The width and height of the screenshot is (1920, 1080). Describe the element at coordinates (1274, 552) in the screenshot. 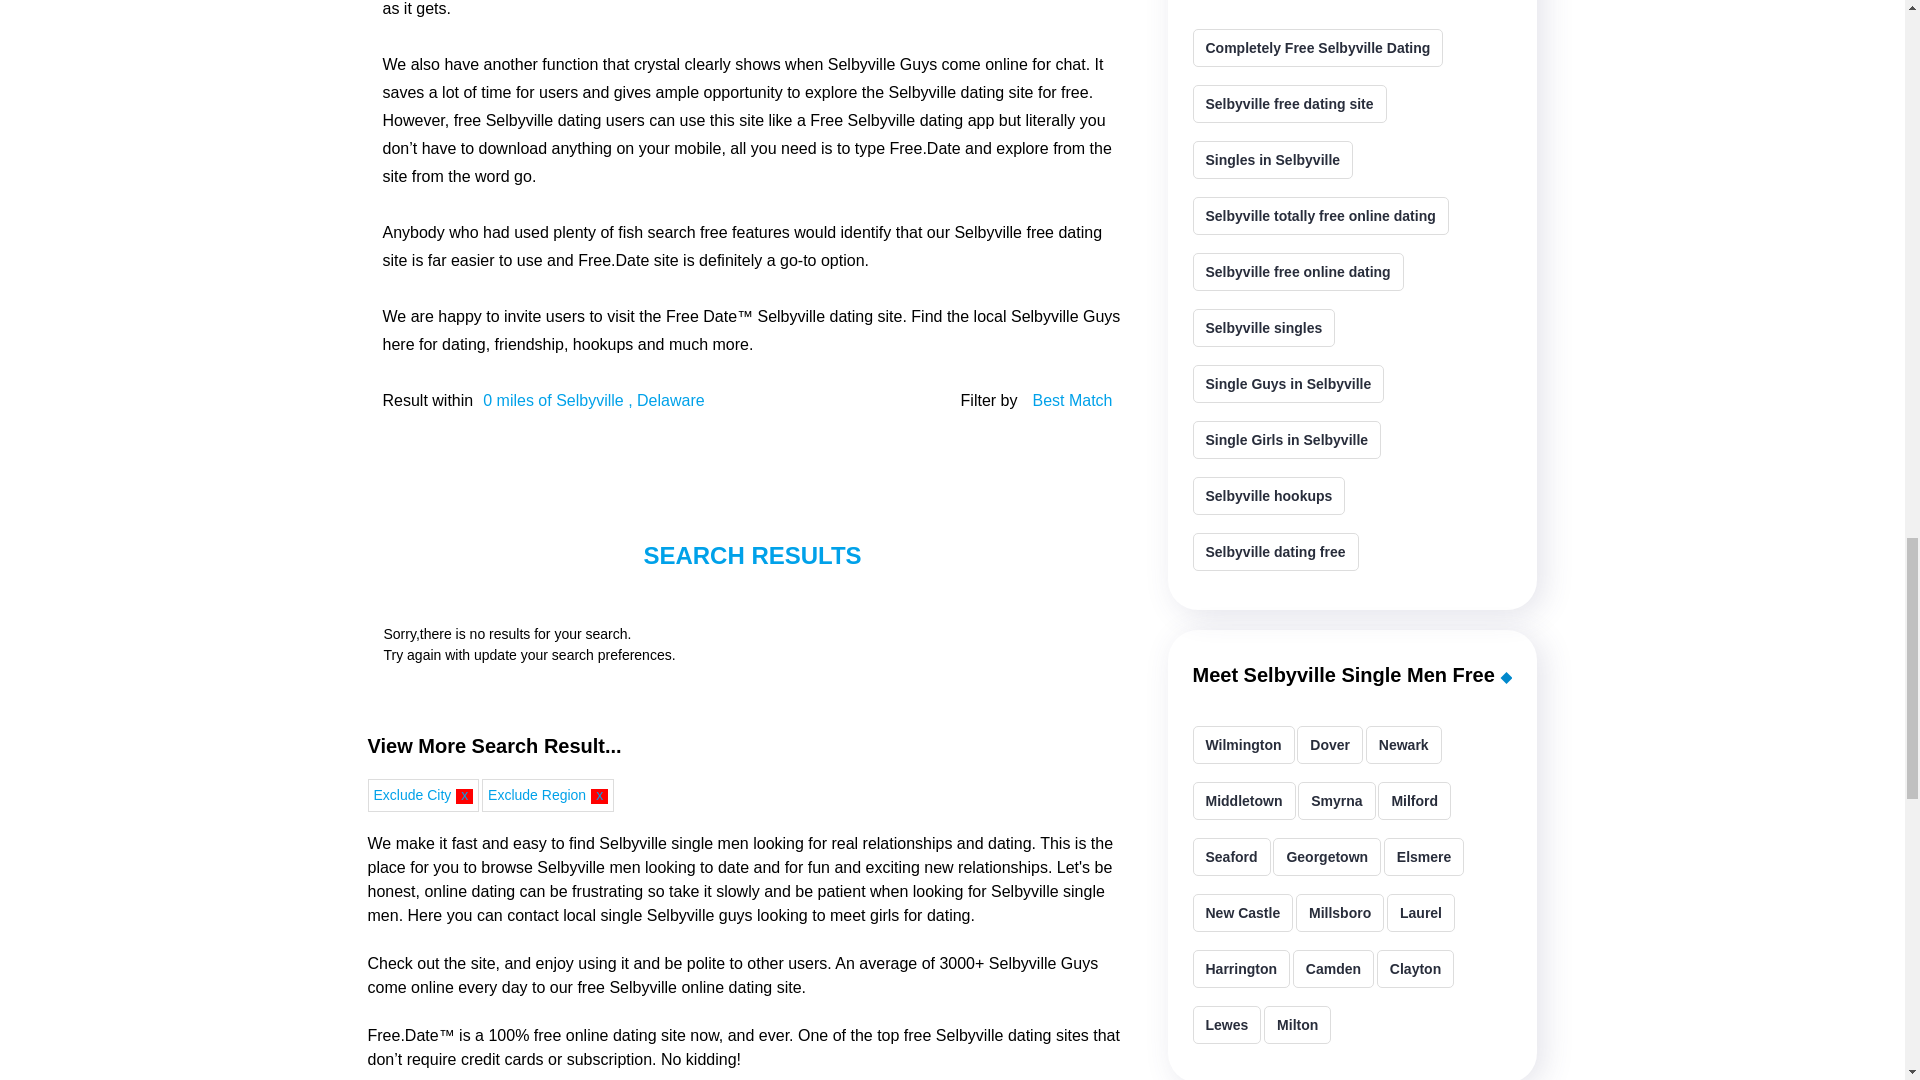

I see `Selbyville dating free` at that location.